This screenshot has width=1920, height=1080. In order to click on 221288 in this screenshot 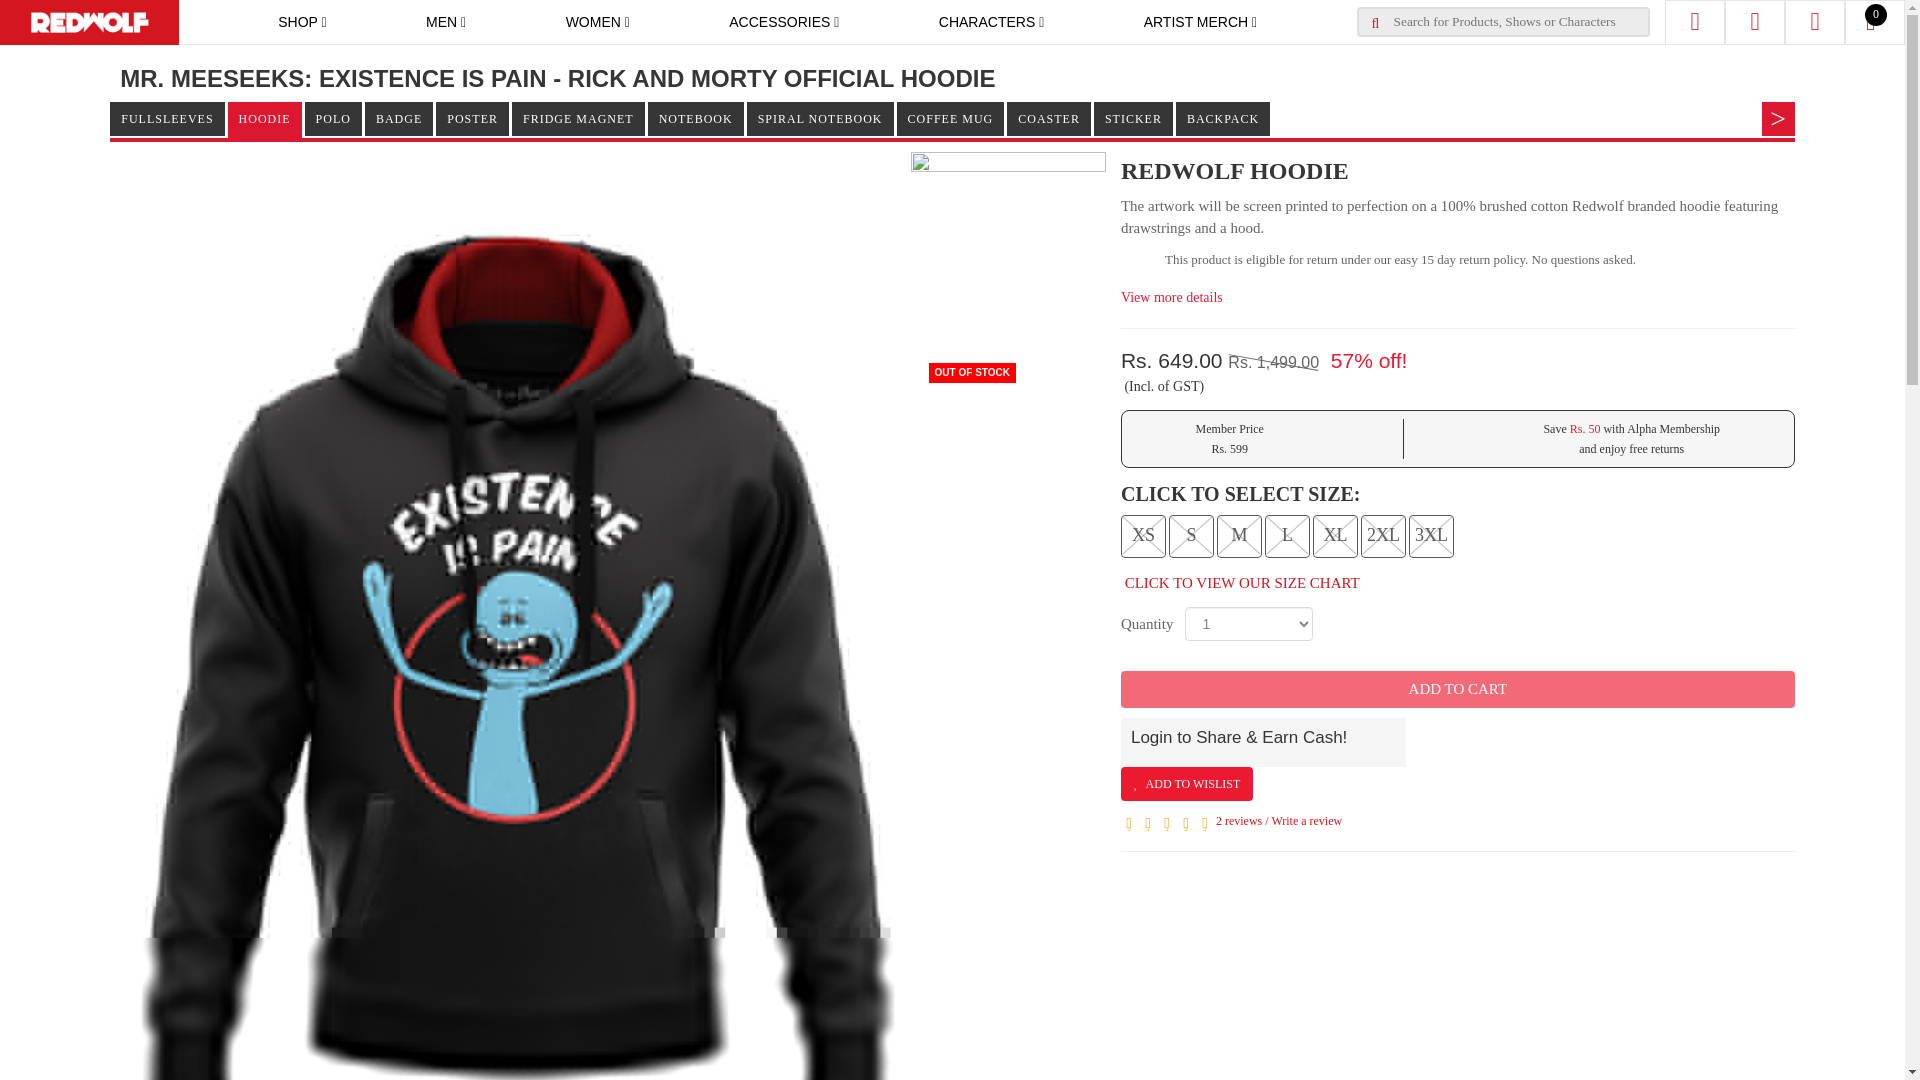, I will do `click(1198, 534)`.